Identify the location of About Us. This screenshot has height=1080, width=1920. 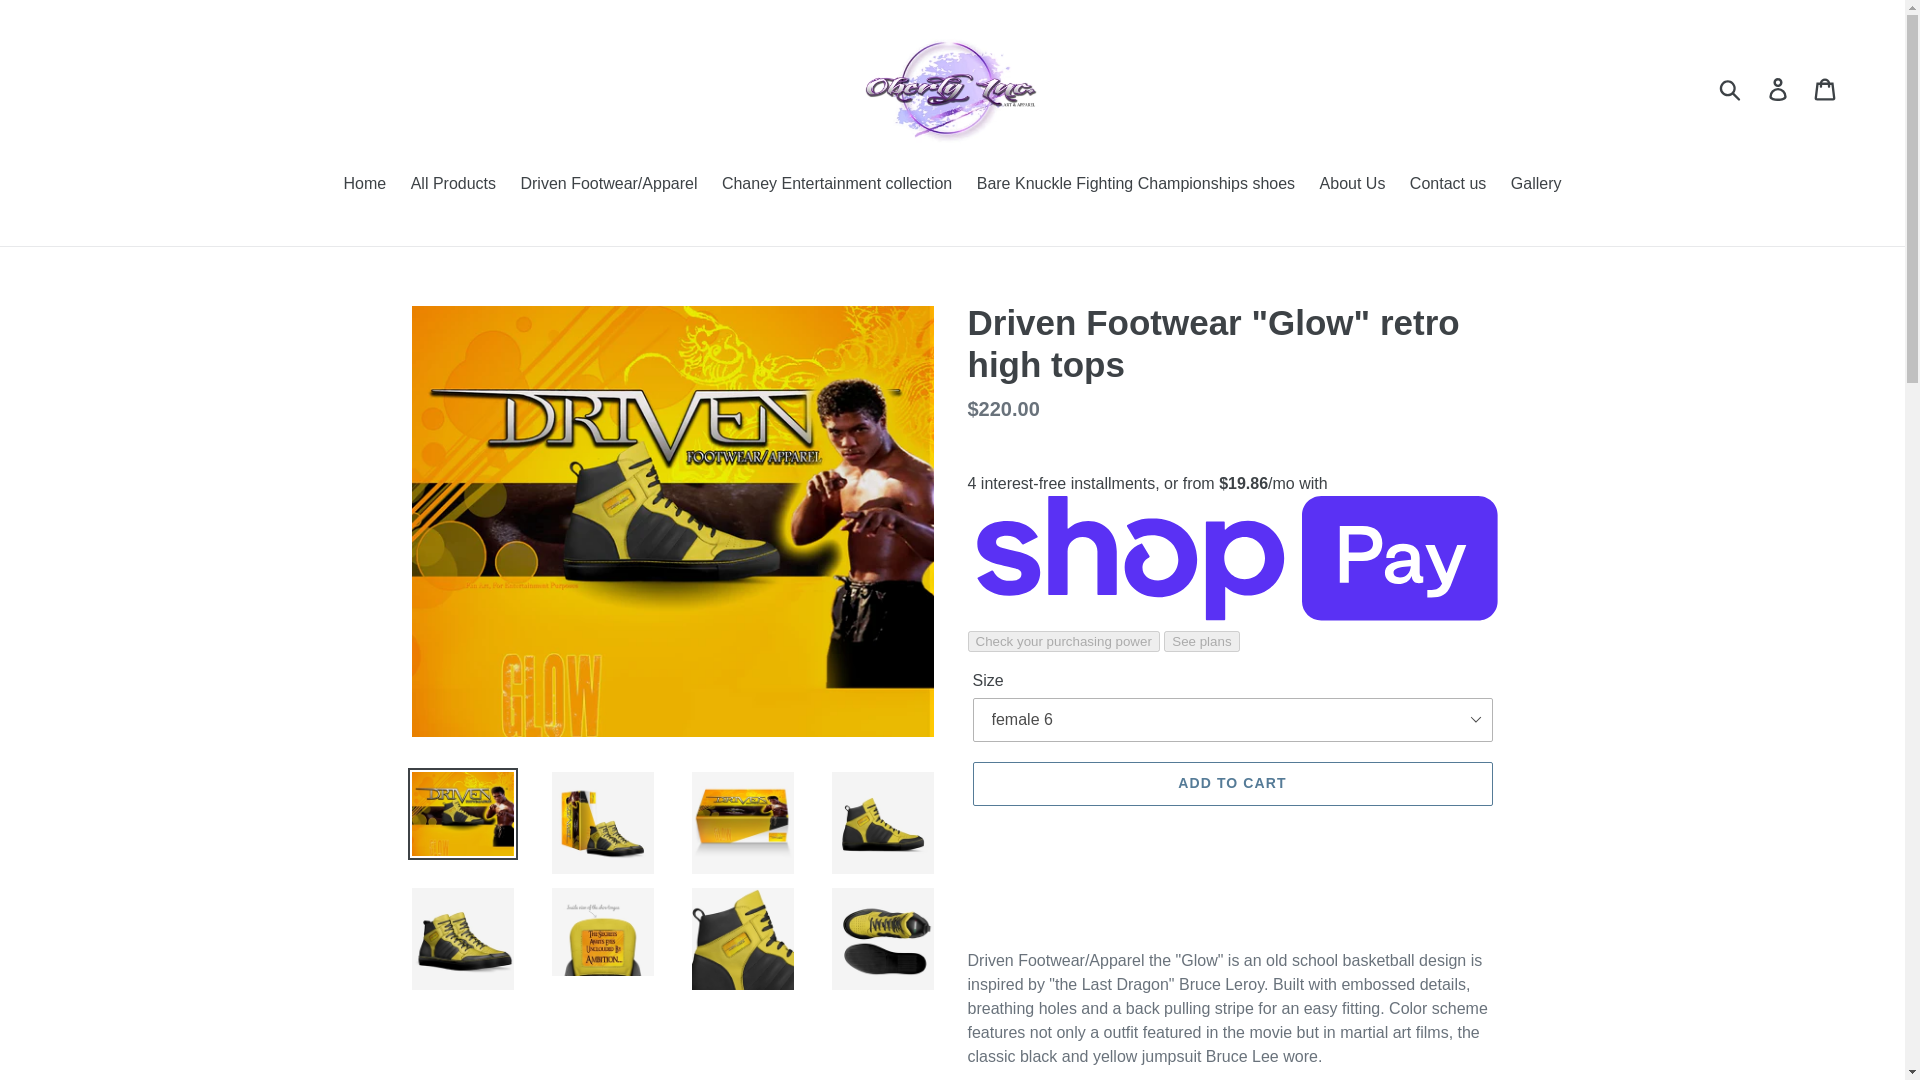
(1352, 184).